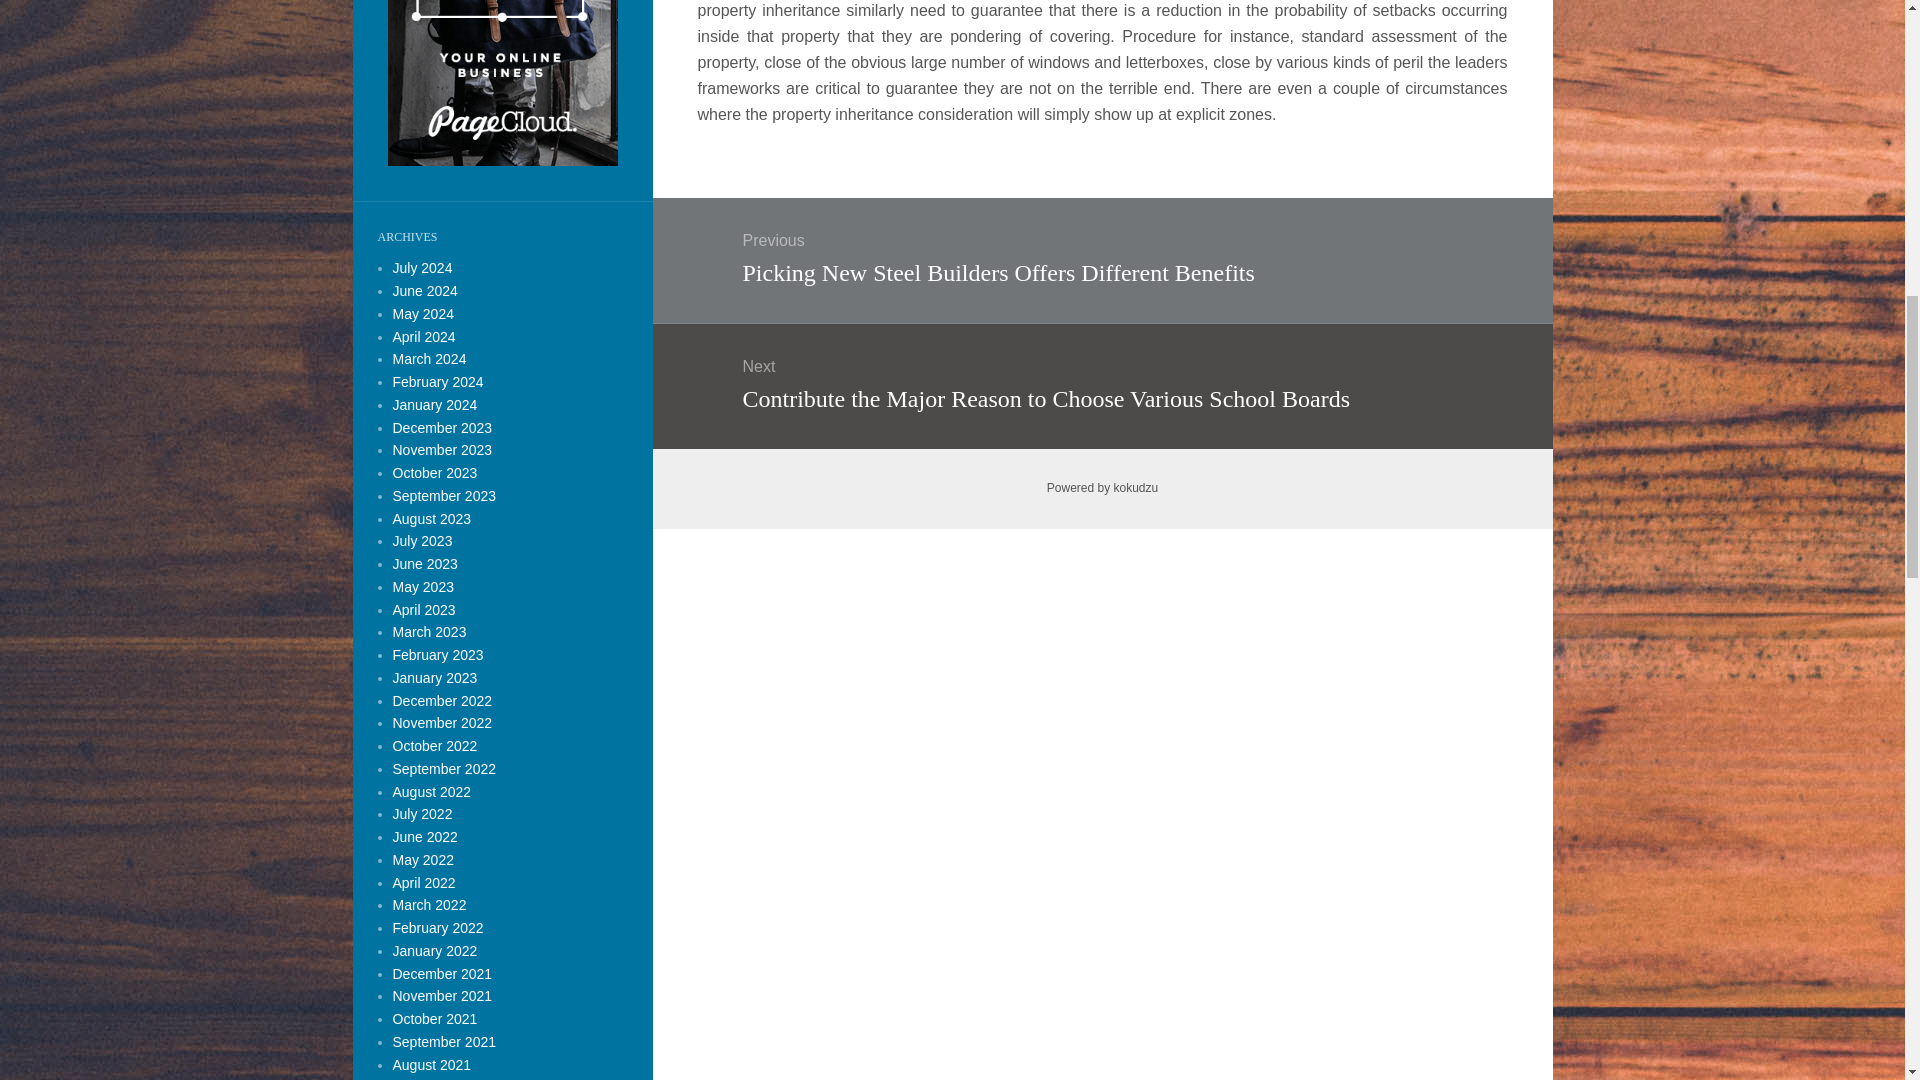 The width and height of the screenshot is (1920, 1080). What do you see at coordinates (422, 313) in the screenshot?
I see `May 2024` at bounding box center [422, 313].